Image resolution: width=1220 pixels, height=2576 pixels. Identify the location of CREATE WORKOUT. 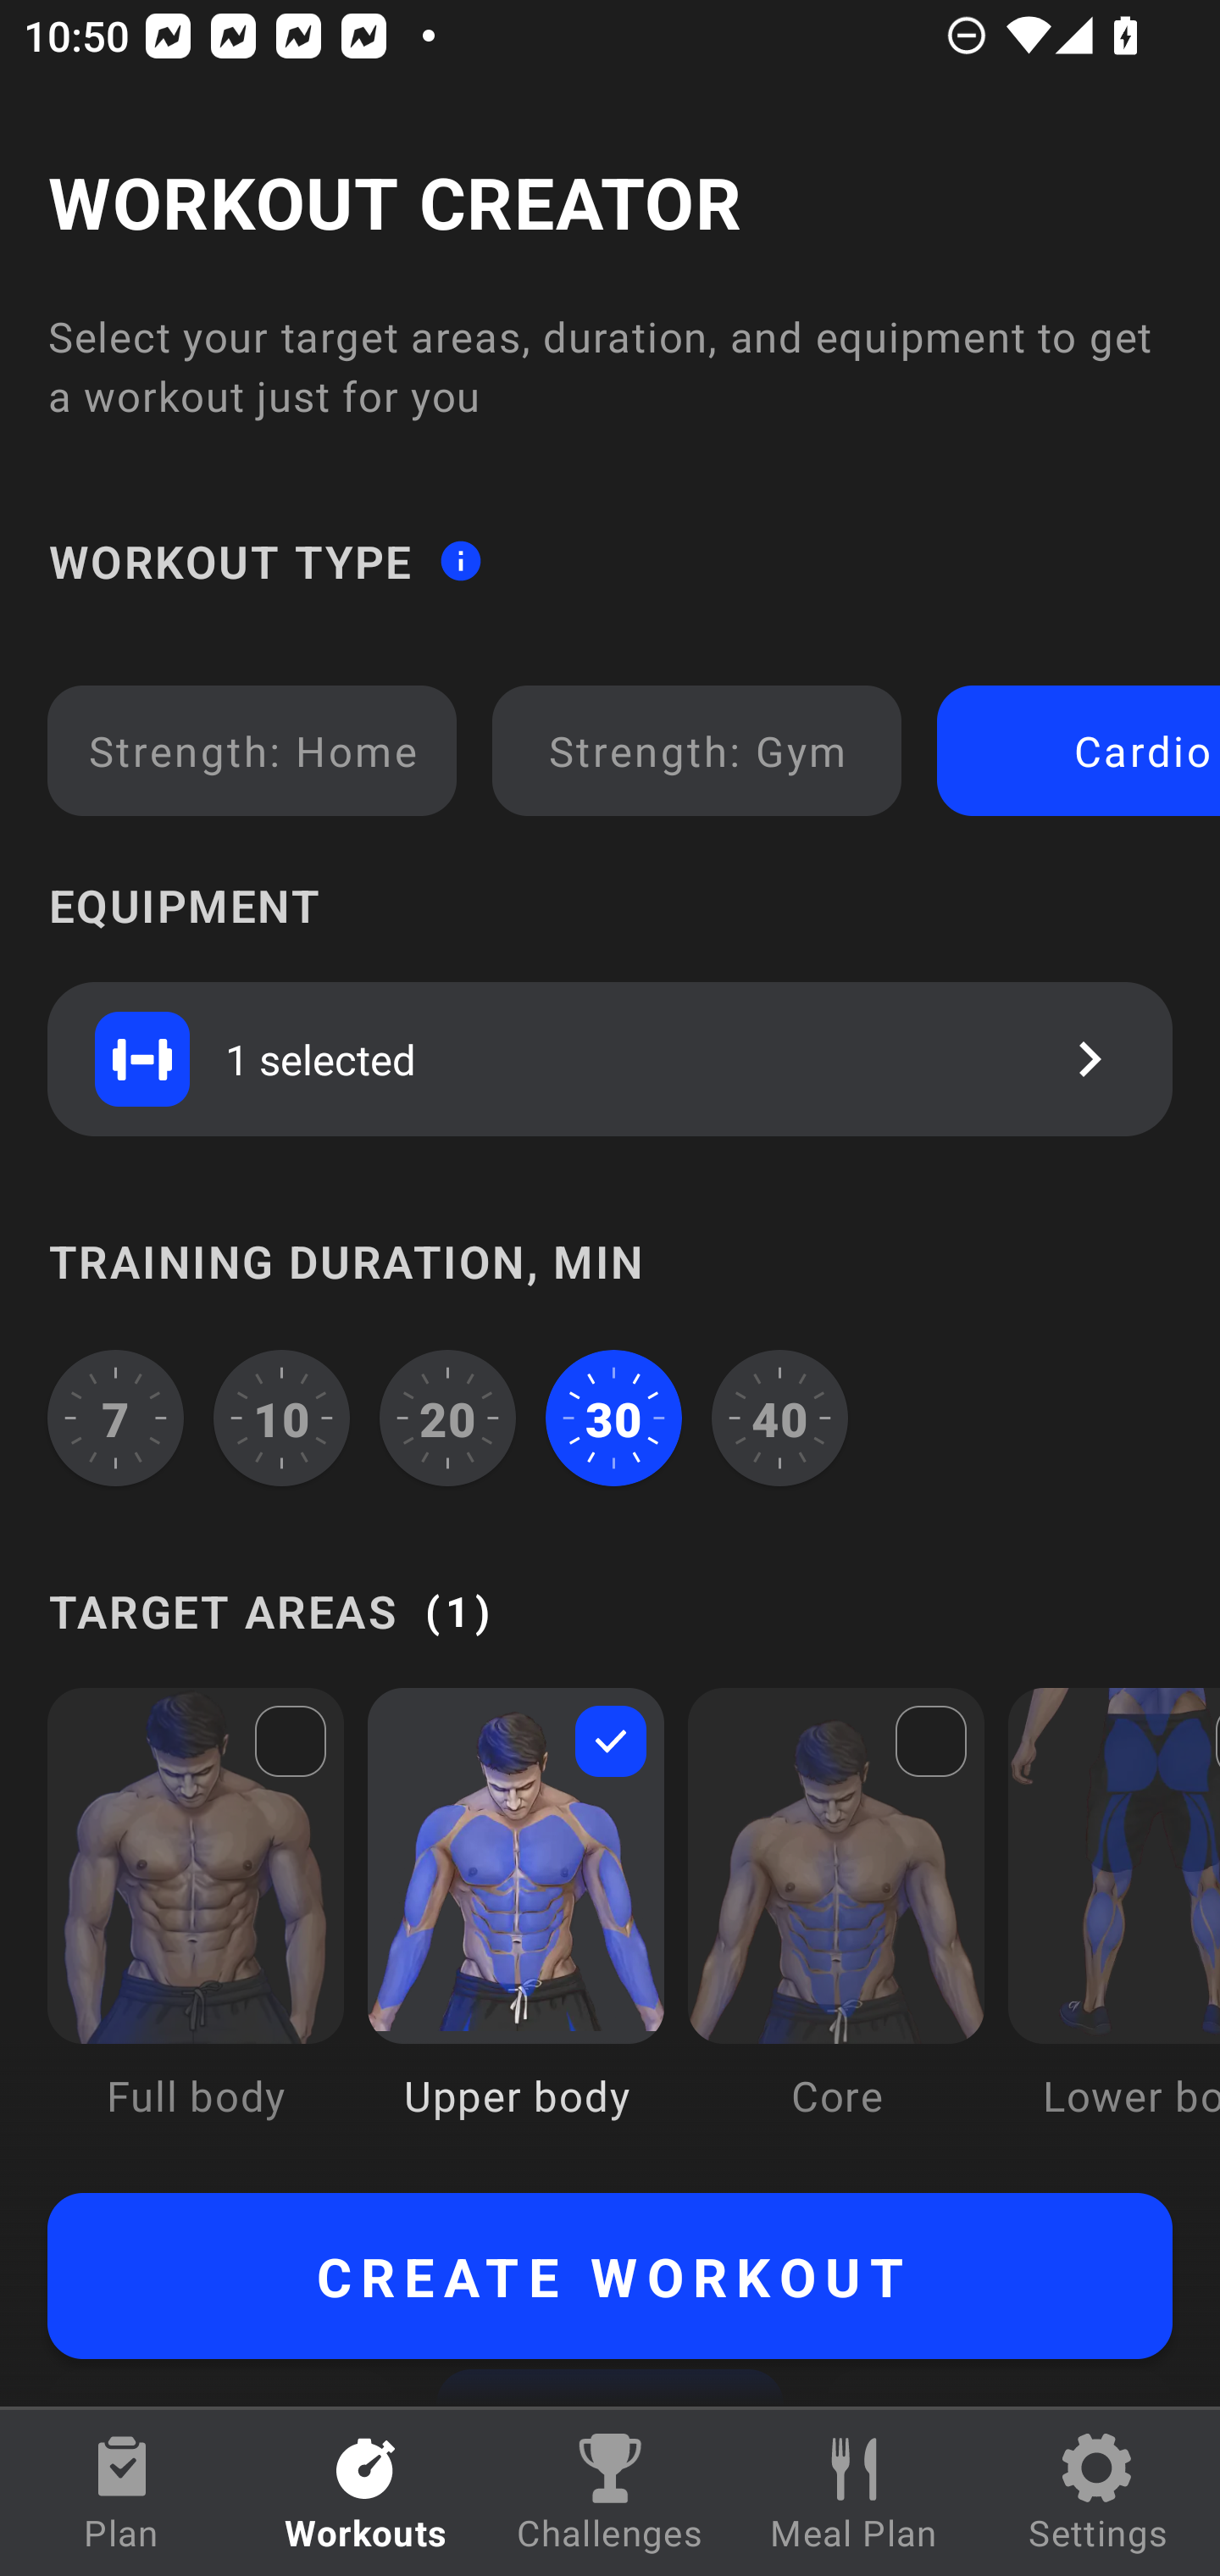
(610, 2276).